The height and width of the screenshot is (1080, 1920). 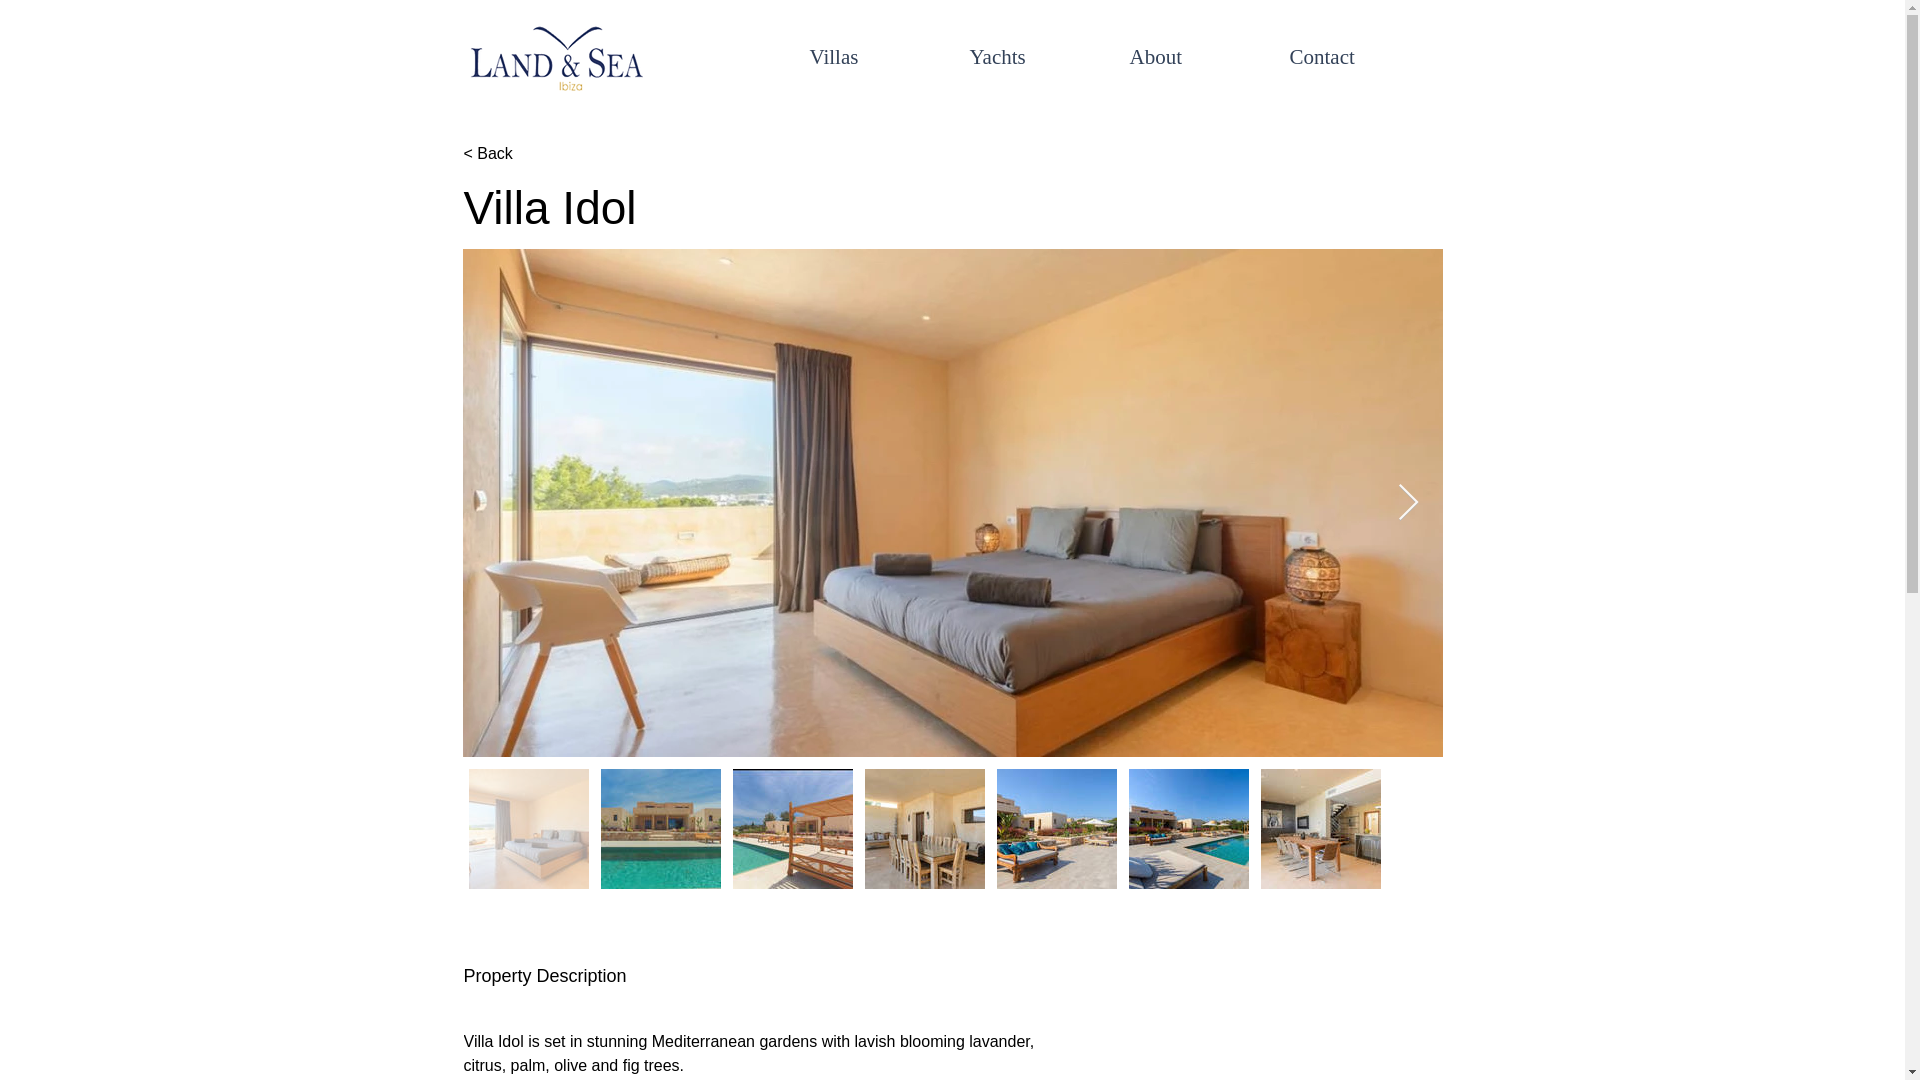 What do you see at coordinates (1034, 57) in the screenshot?
I see `Yachts` at bounding box center [1034, 57].